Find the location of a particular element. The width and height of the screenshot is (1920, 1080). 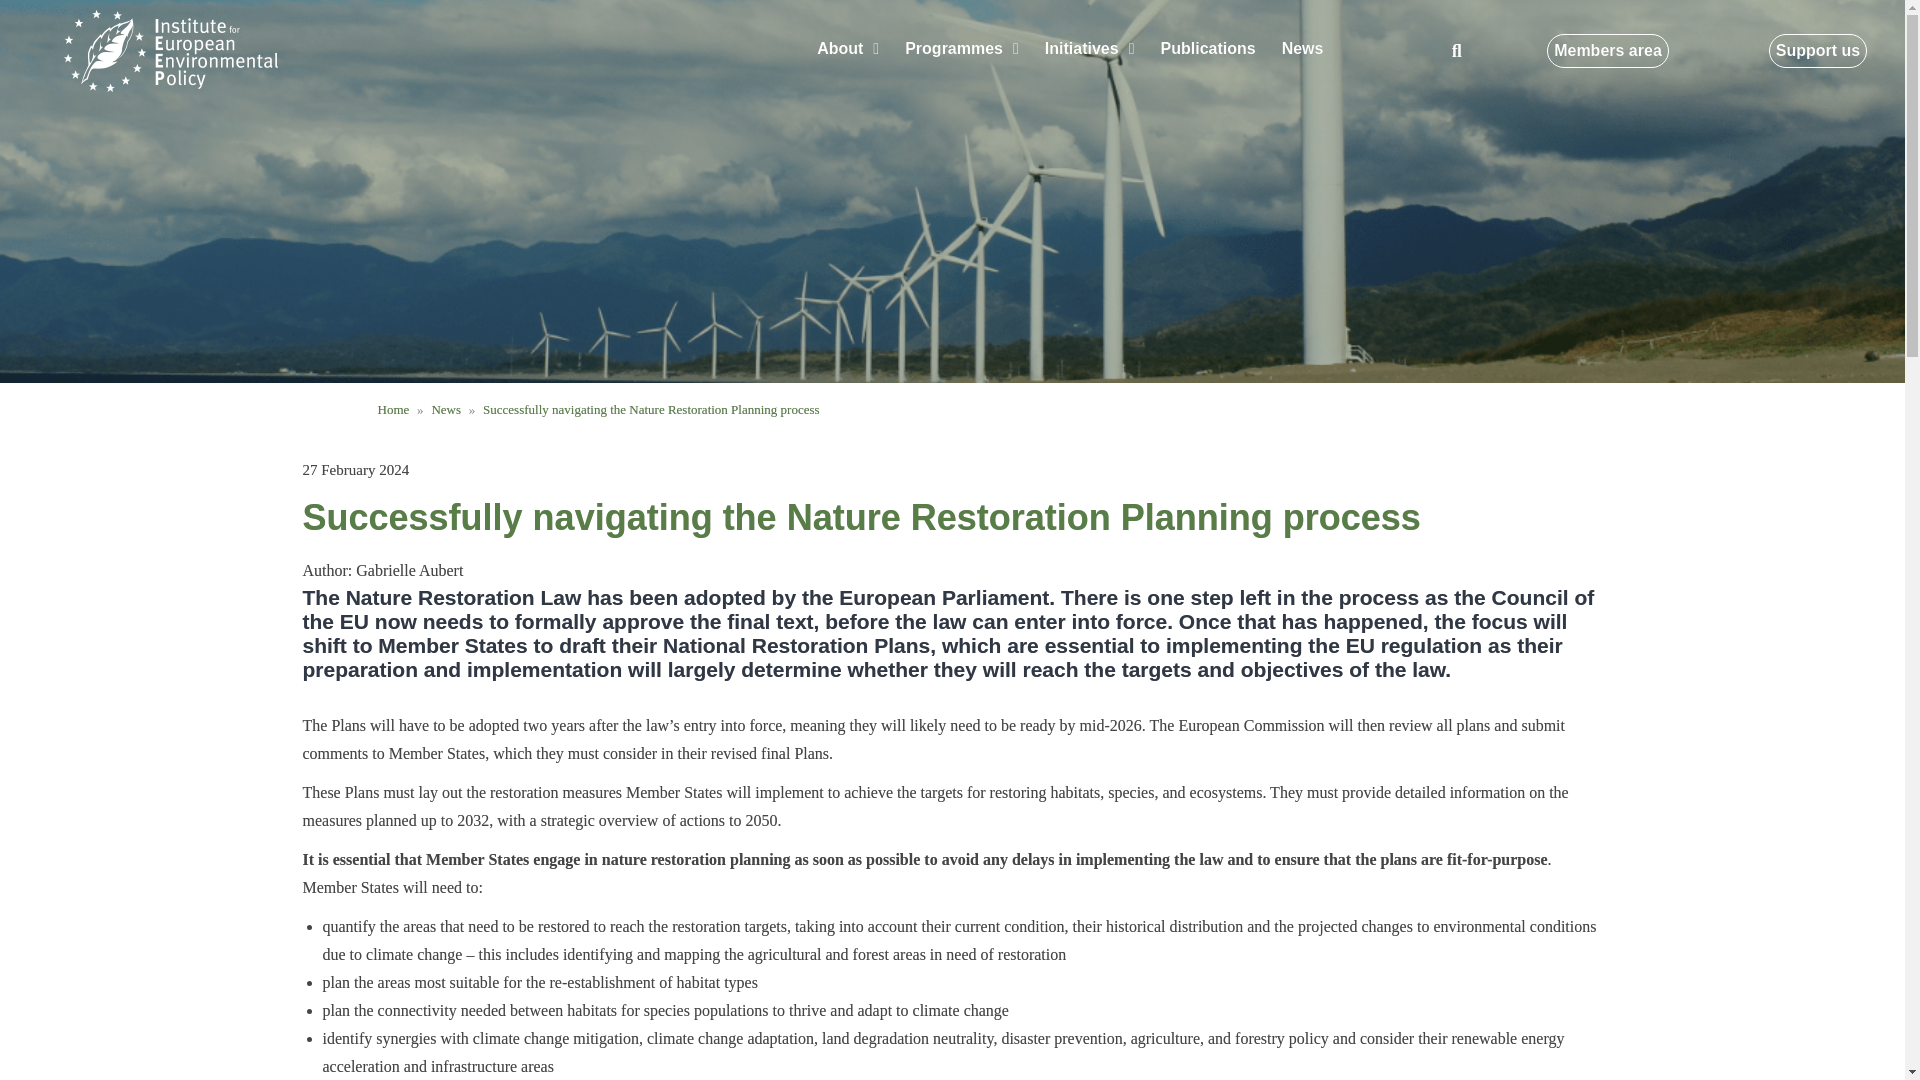

Initiatives is located at coordinates (1090, 48).